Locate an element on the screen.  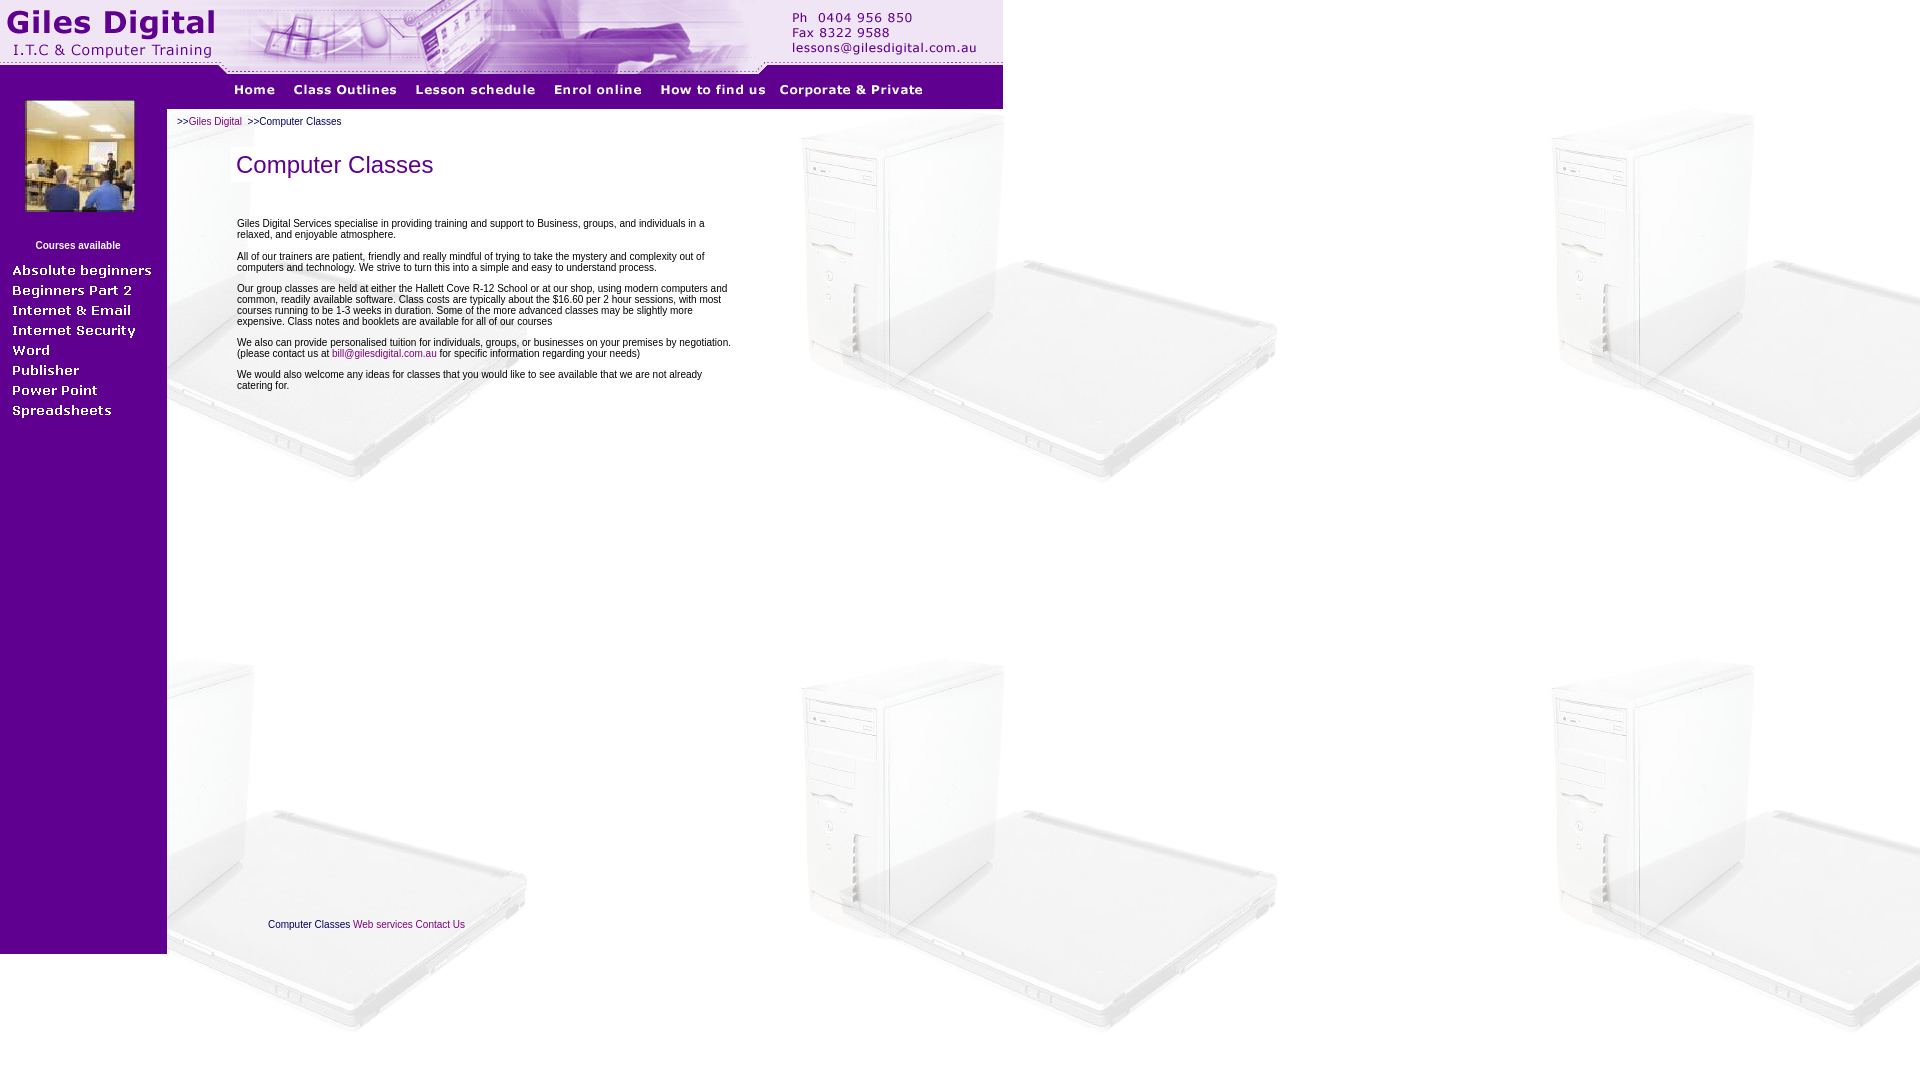
Internet & Email is located at coordinates (82, 310).